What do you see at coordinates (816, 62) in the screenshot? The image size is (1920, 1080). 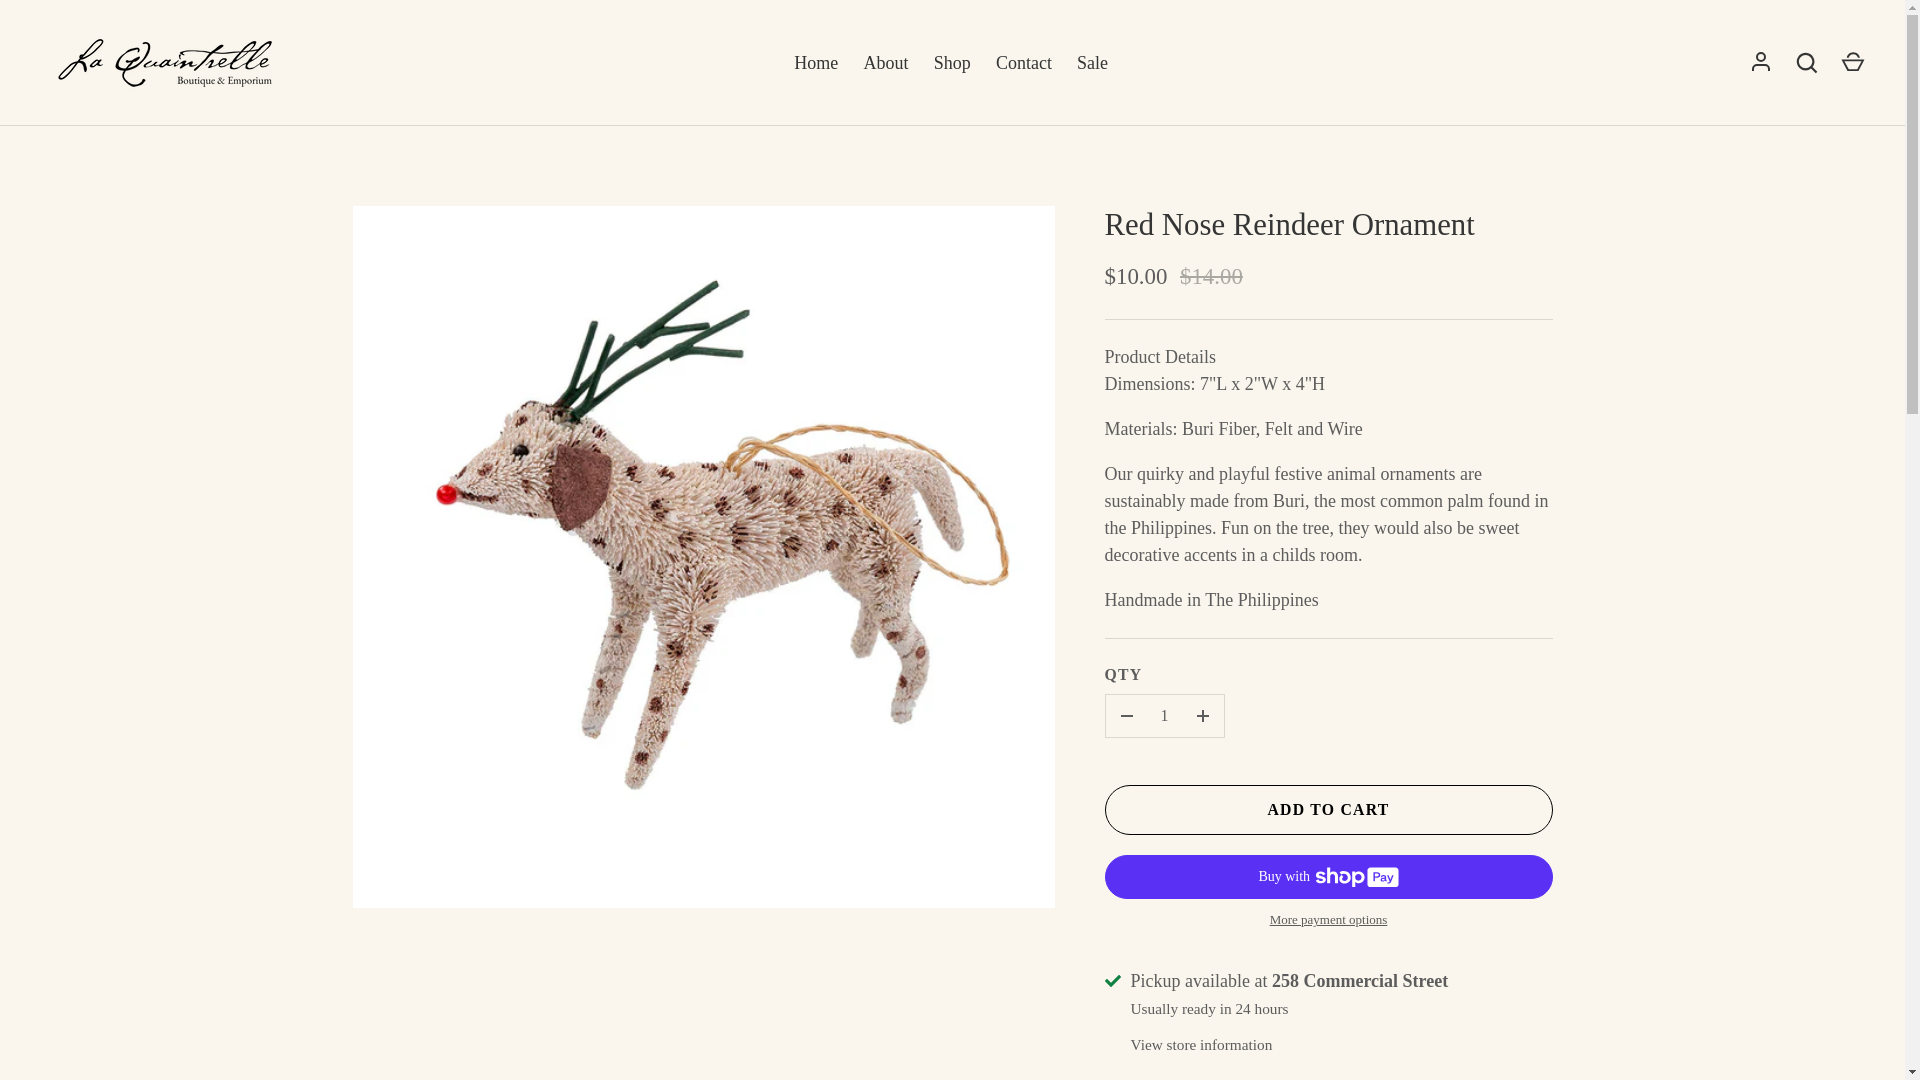 I see `Home` at bounding box center [816, 62].